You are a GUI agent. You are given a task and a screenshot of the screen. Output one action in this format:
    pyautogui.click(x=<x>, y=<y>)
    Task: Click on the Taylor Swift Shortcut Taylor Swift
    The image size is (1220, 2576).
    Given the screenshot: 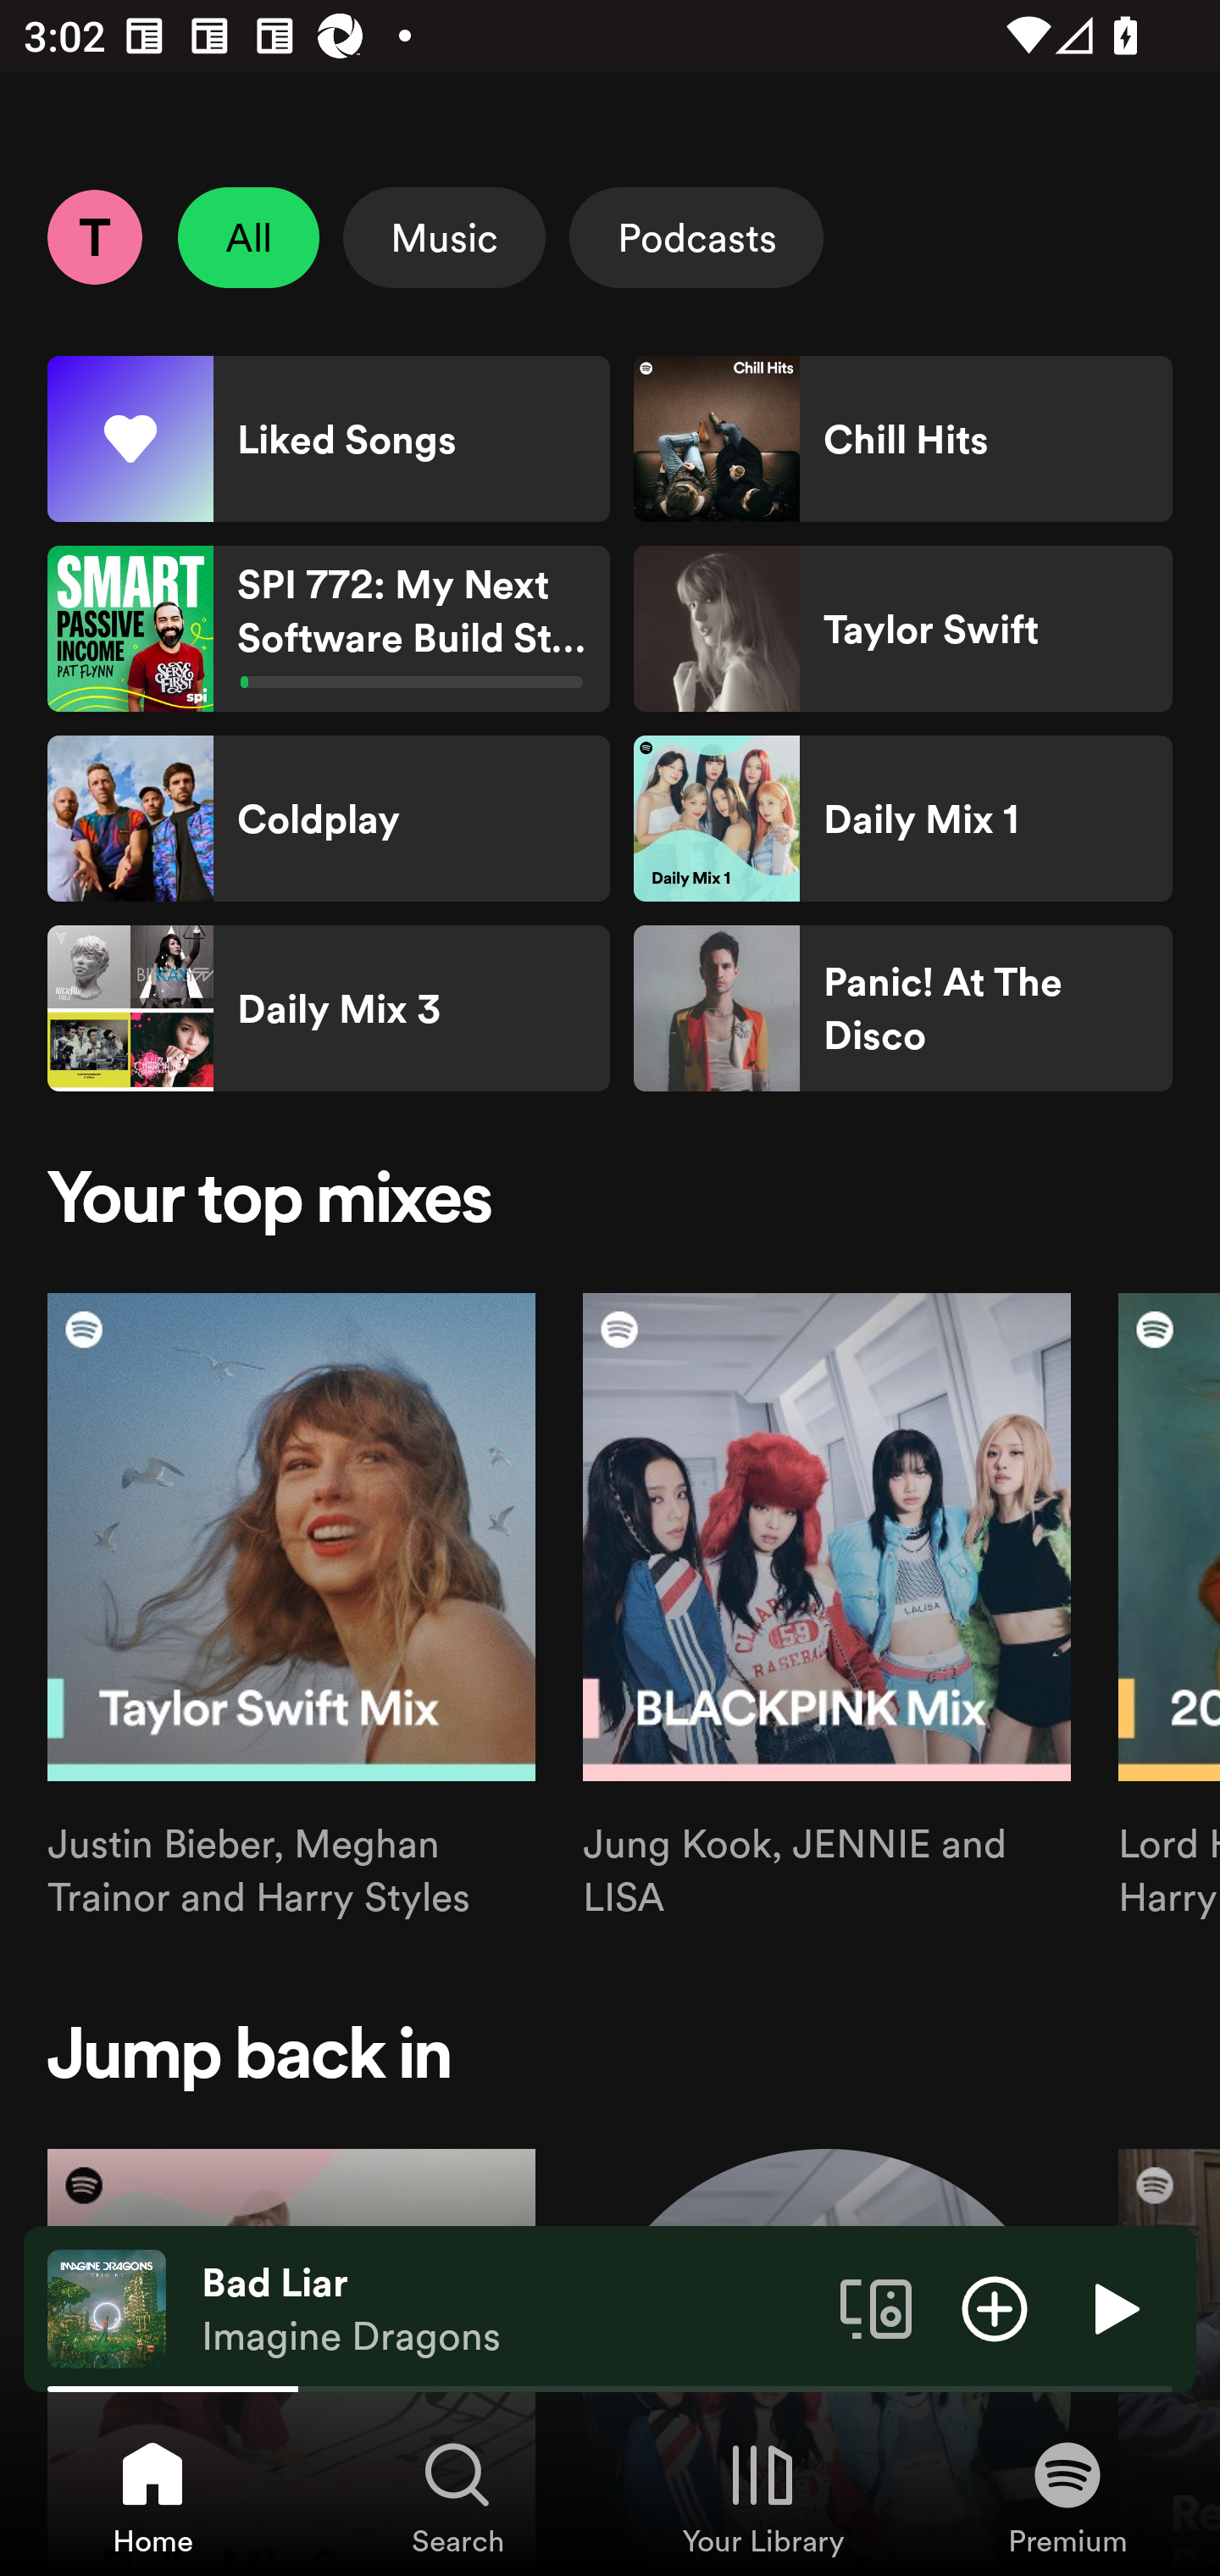 What is the action you would take?
    pyautogui.click(x=902, y=629)
    